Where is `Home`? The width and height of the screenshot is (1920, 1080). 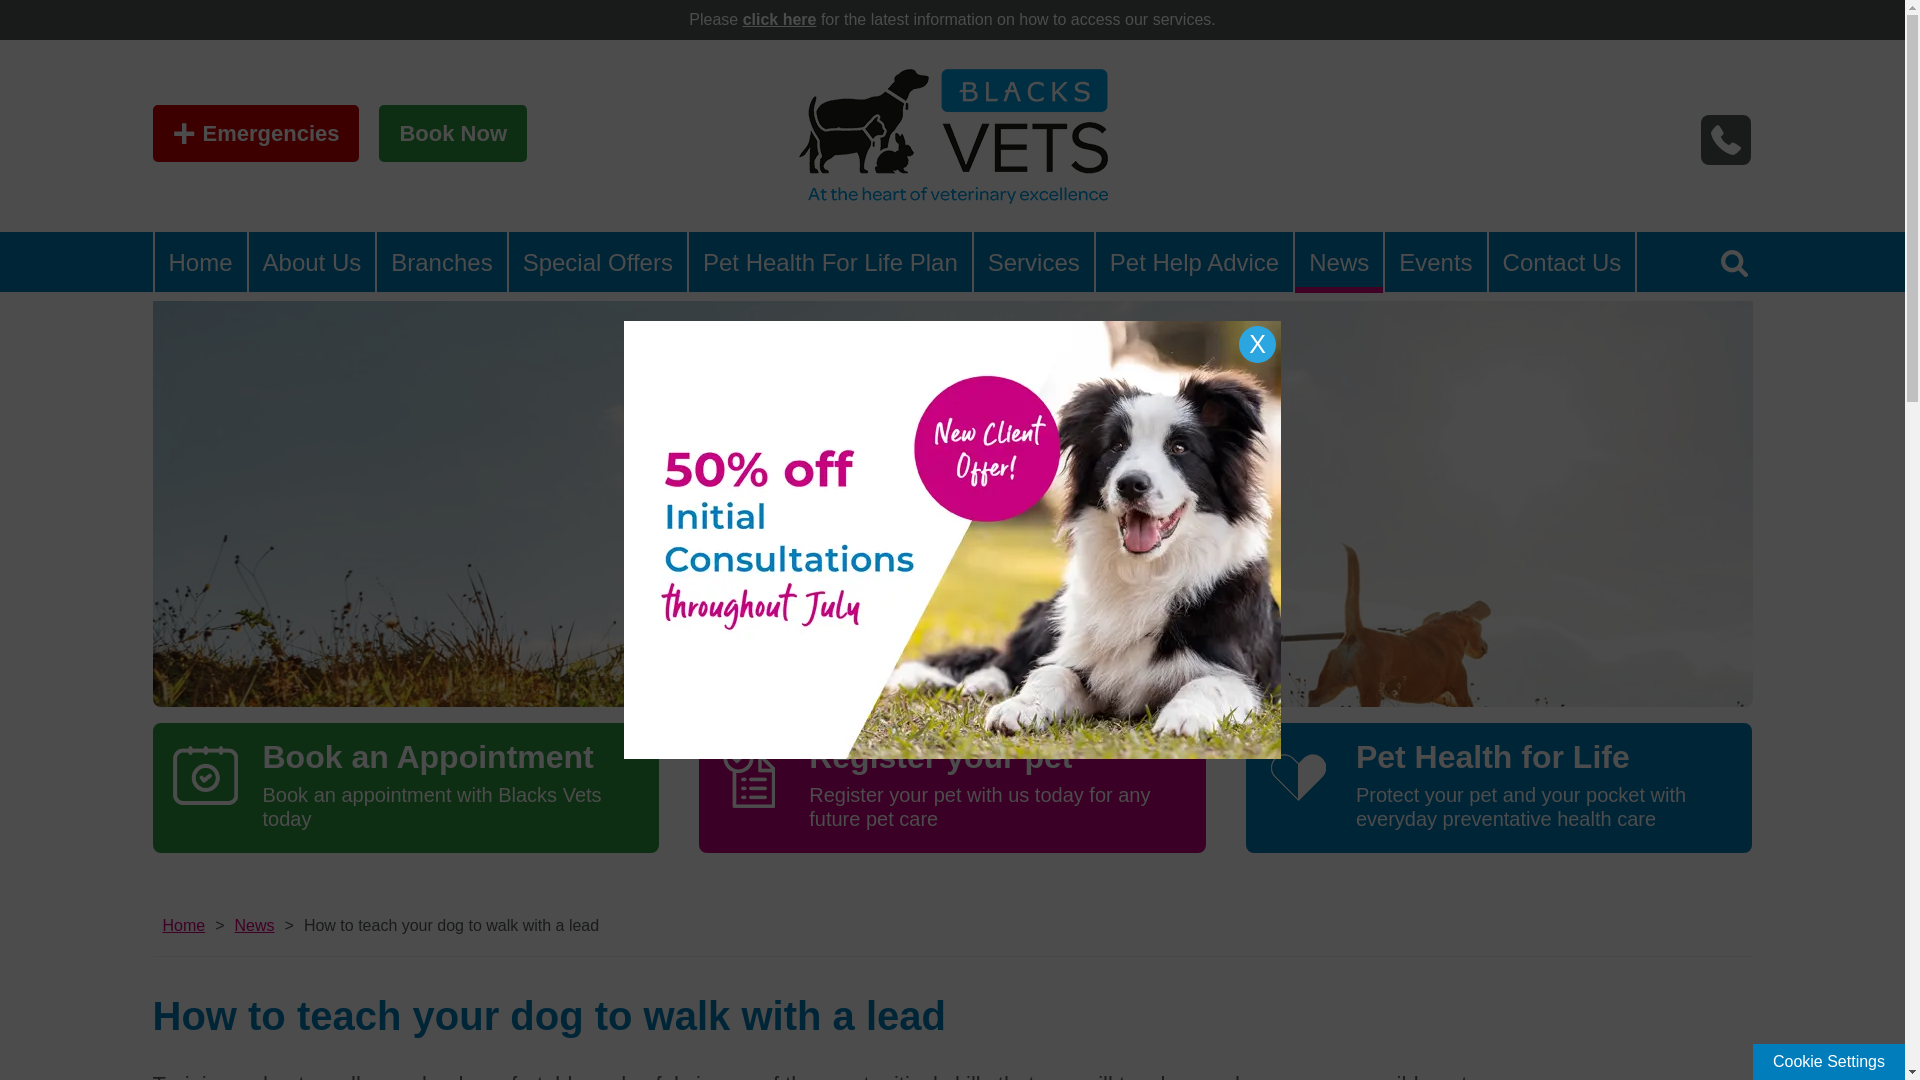 Home is located at coordinates (199, 262).